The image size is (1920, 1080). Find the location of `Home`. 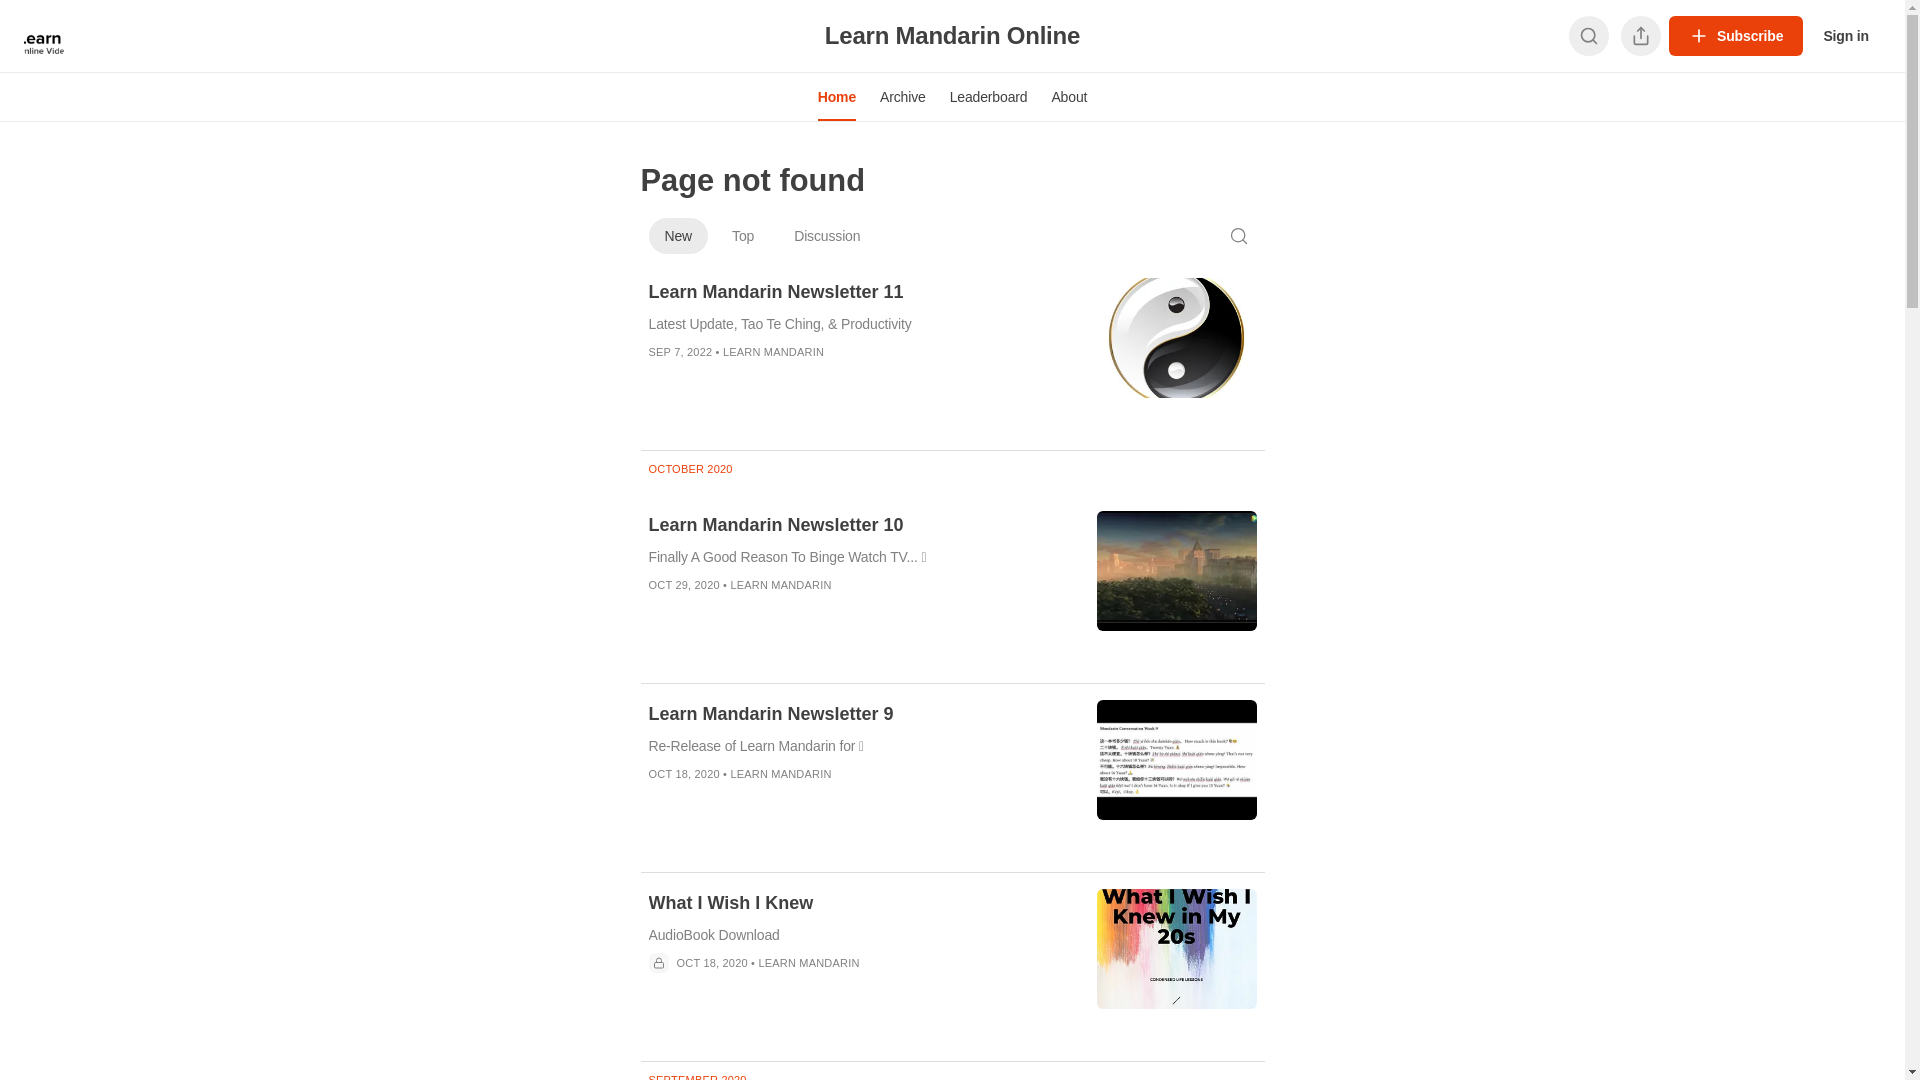

Home is located at coordinates (837, 97).